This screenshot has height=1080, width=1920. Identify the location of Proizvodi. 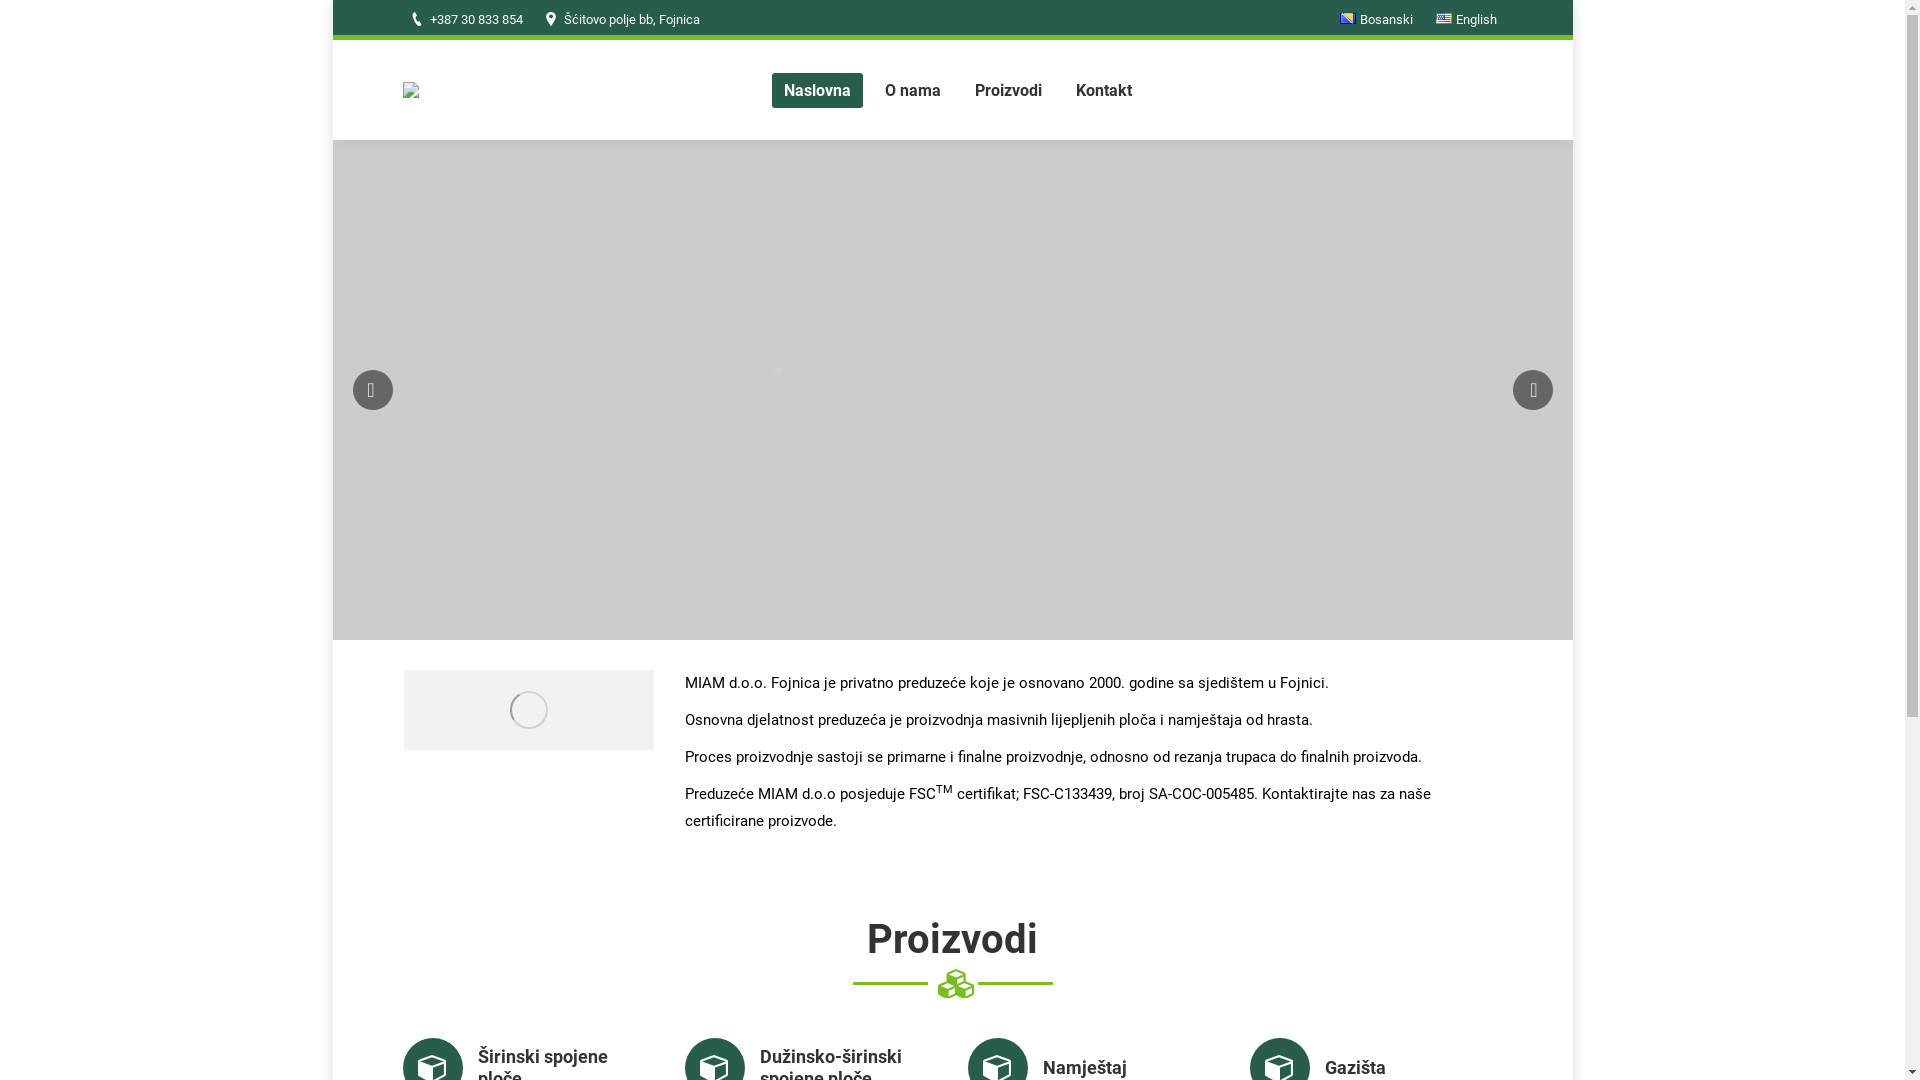
(1008, 90).